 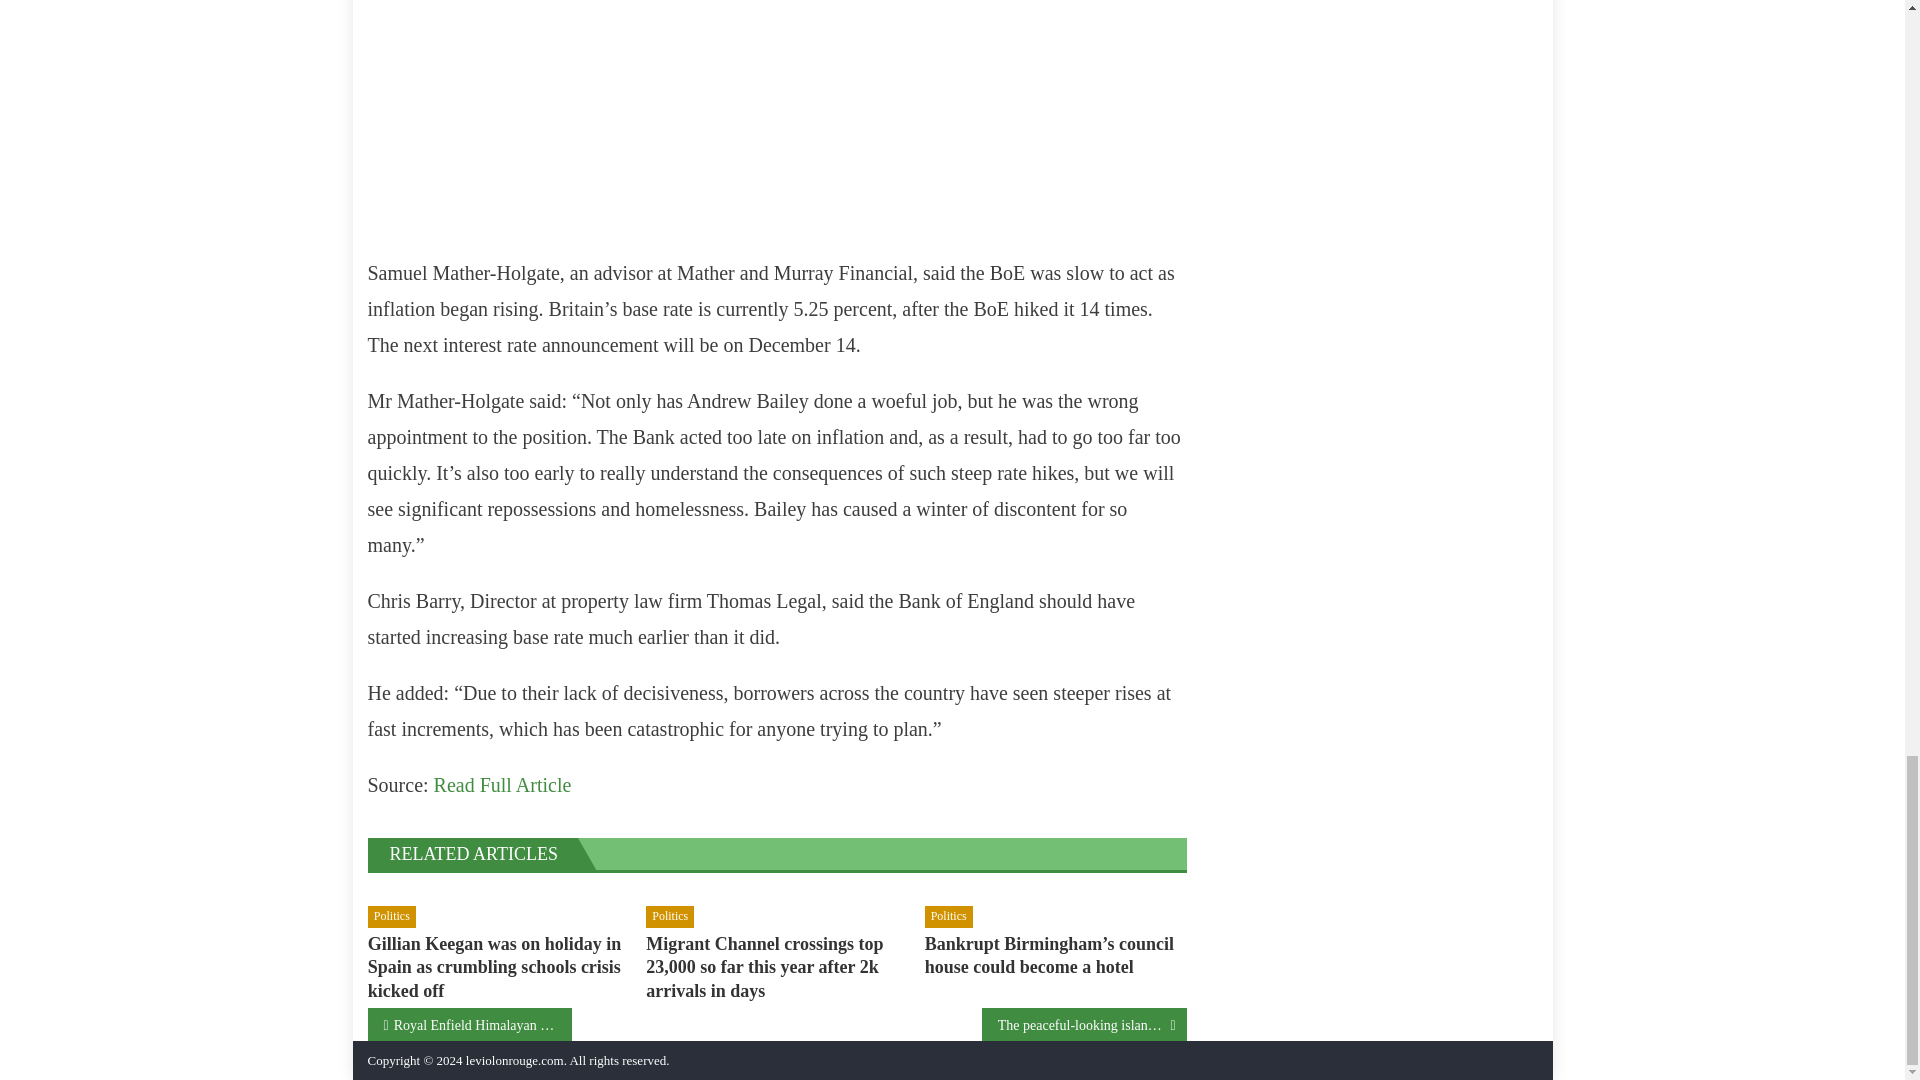 I want to click on Politics, so click(x=669, y=916).